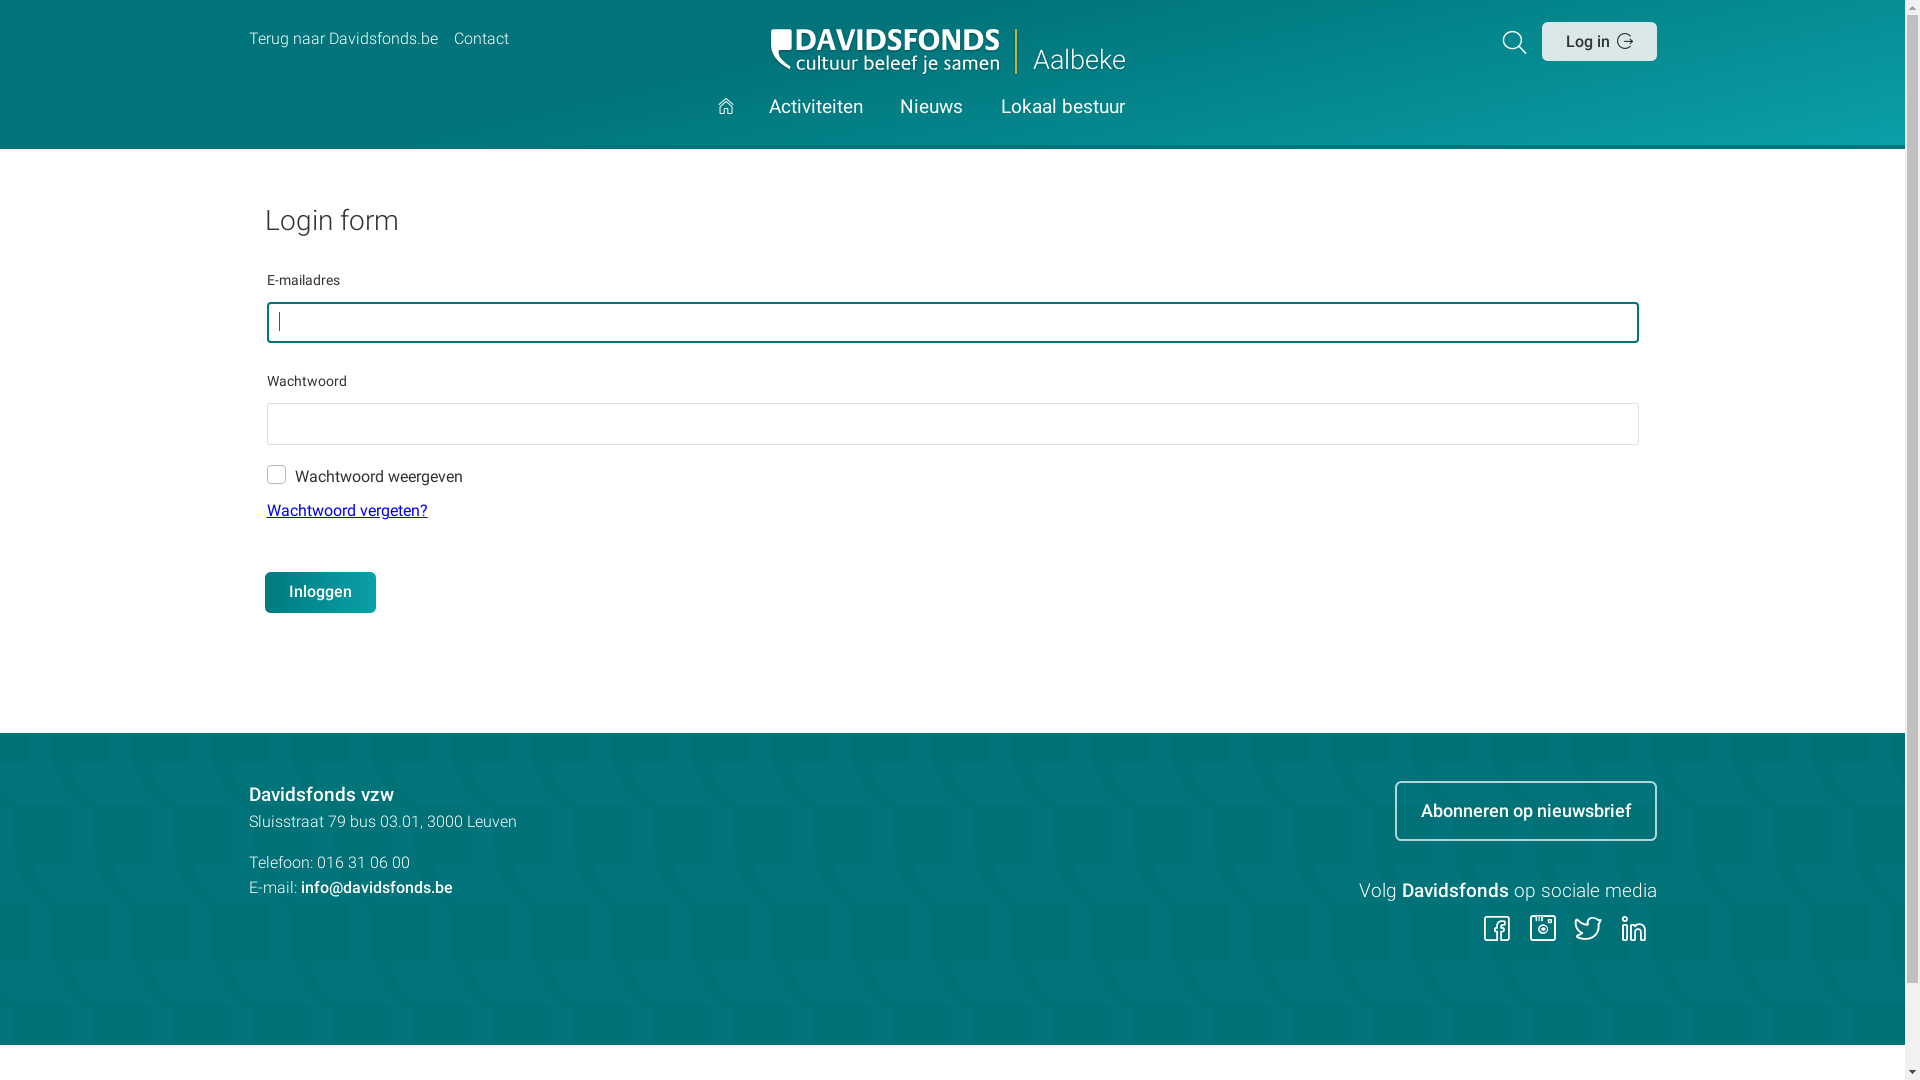  Describe the element at coordinates (1498, 931) in the screenshot. I see `Volg ons op Facebook` at that location.